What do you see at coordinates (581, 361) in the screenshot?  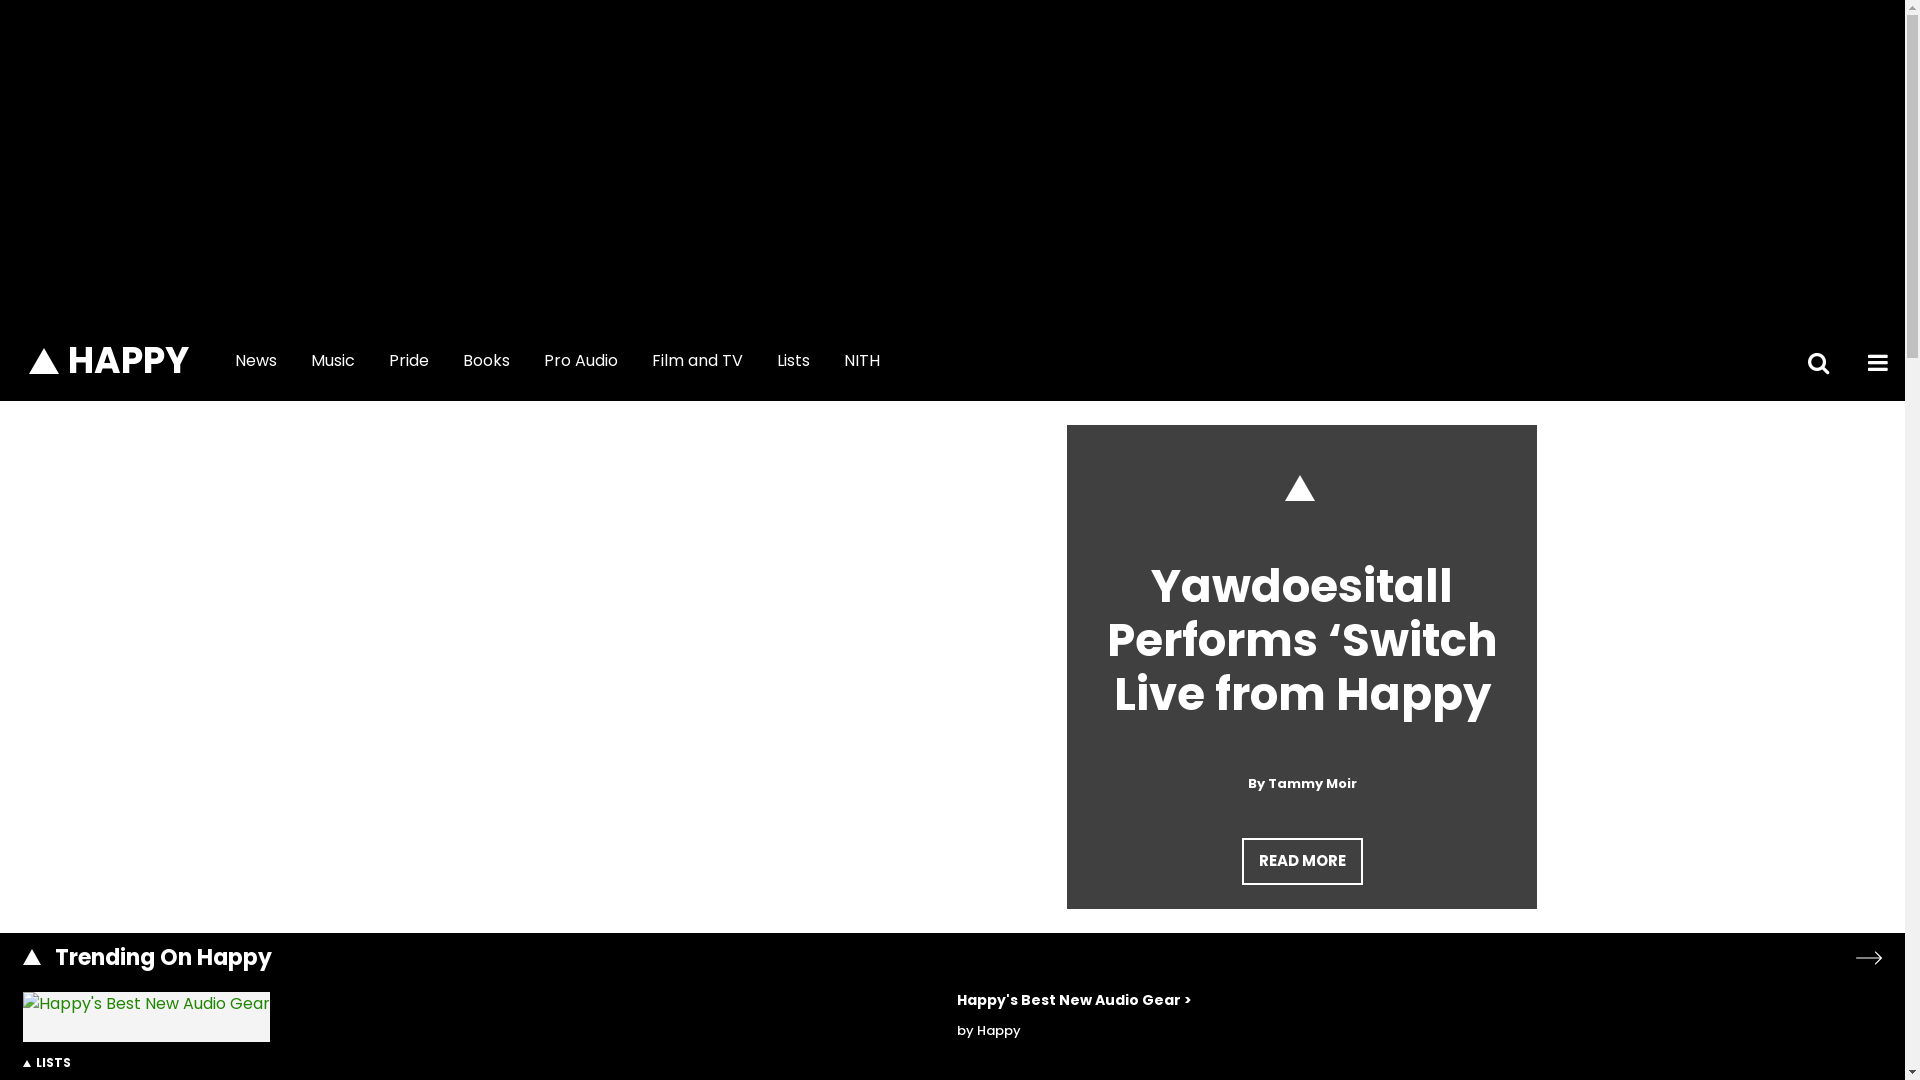 I see `Pro Audio` at bounding box center [581, 361].